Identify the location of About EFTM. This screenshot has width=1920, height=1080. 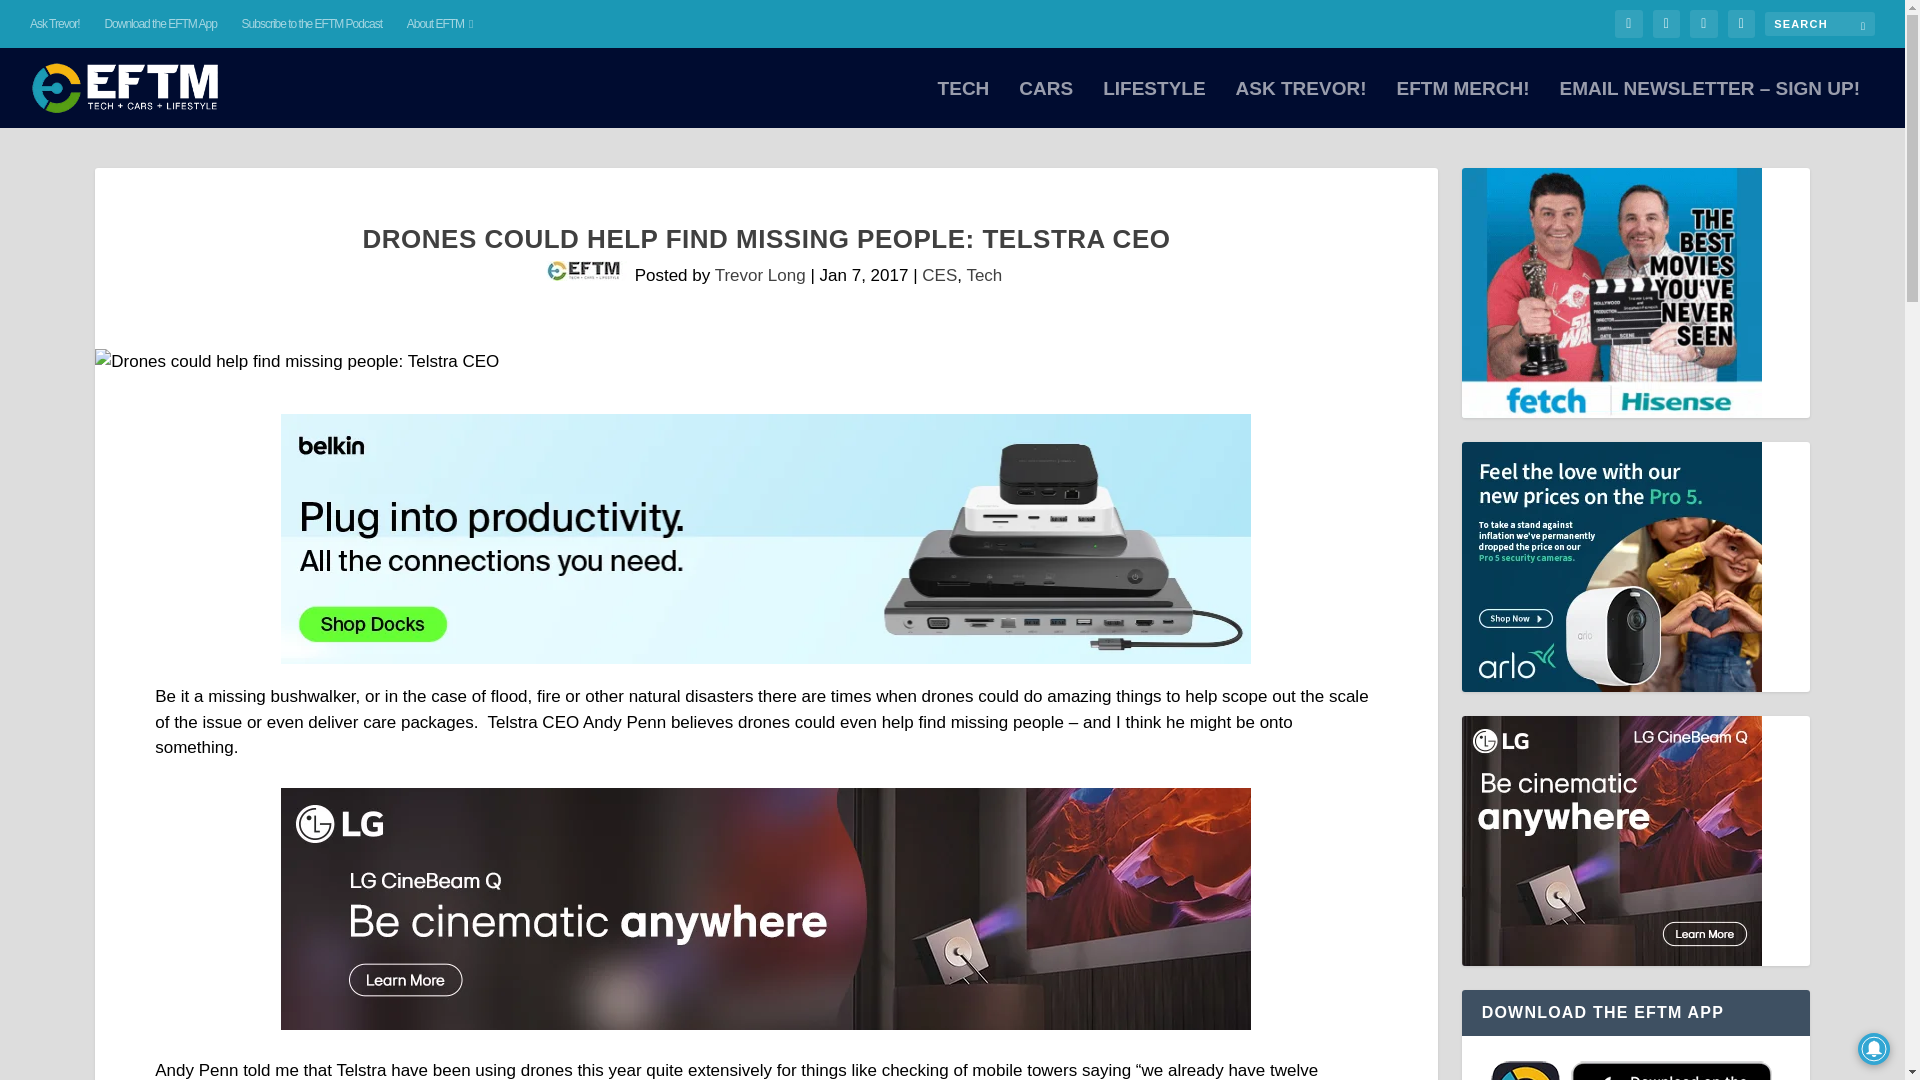
(440, 24).